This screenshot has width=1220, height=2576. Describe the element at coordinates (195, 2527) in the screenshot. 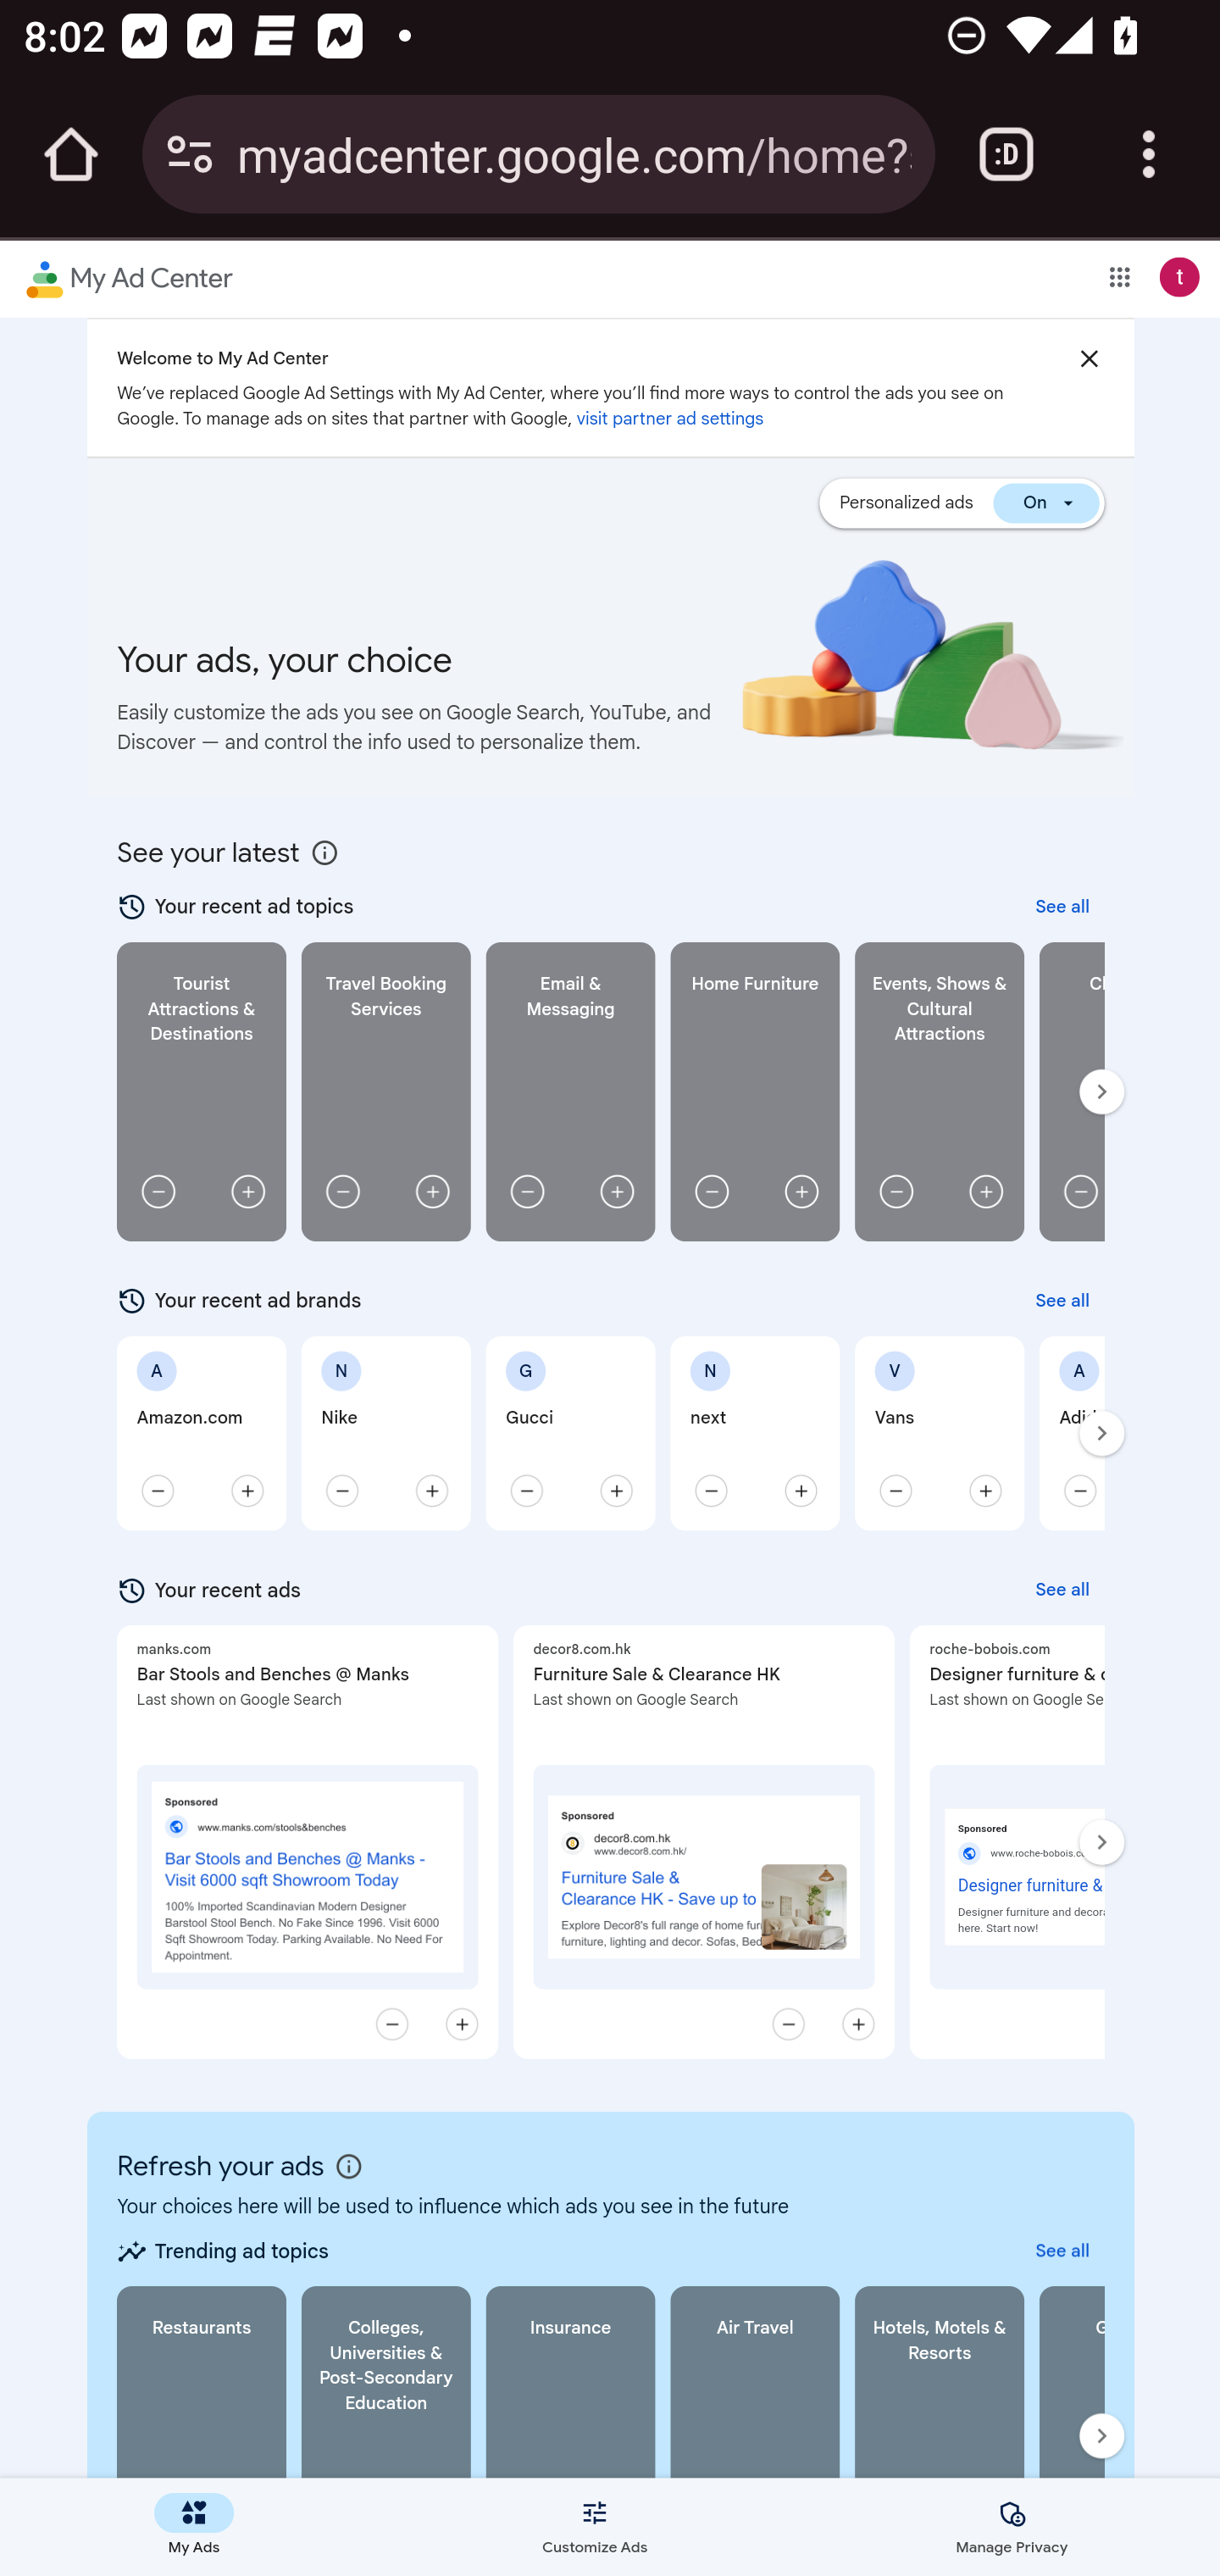

I see `My Ads` at that location.